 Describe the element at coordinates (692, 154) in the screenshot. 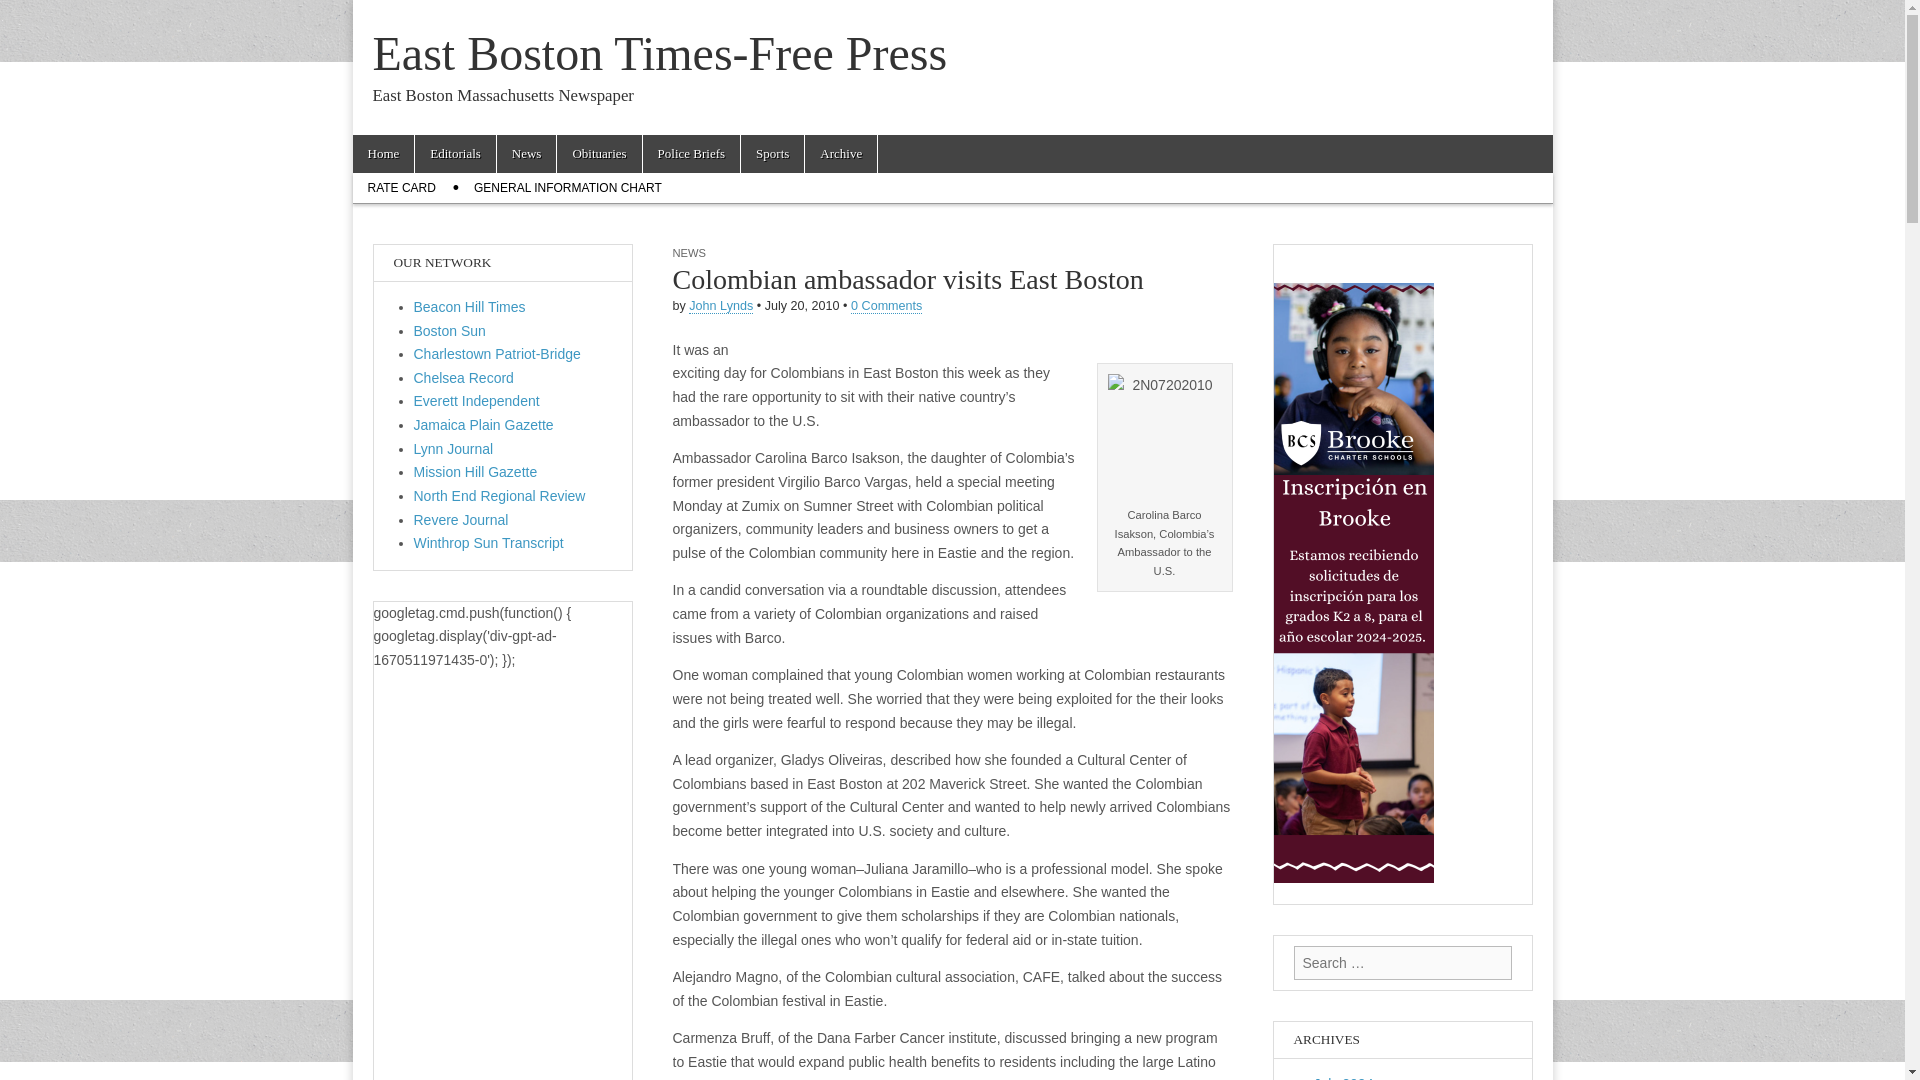

I see `Police Briefs` at that location.